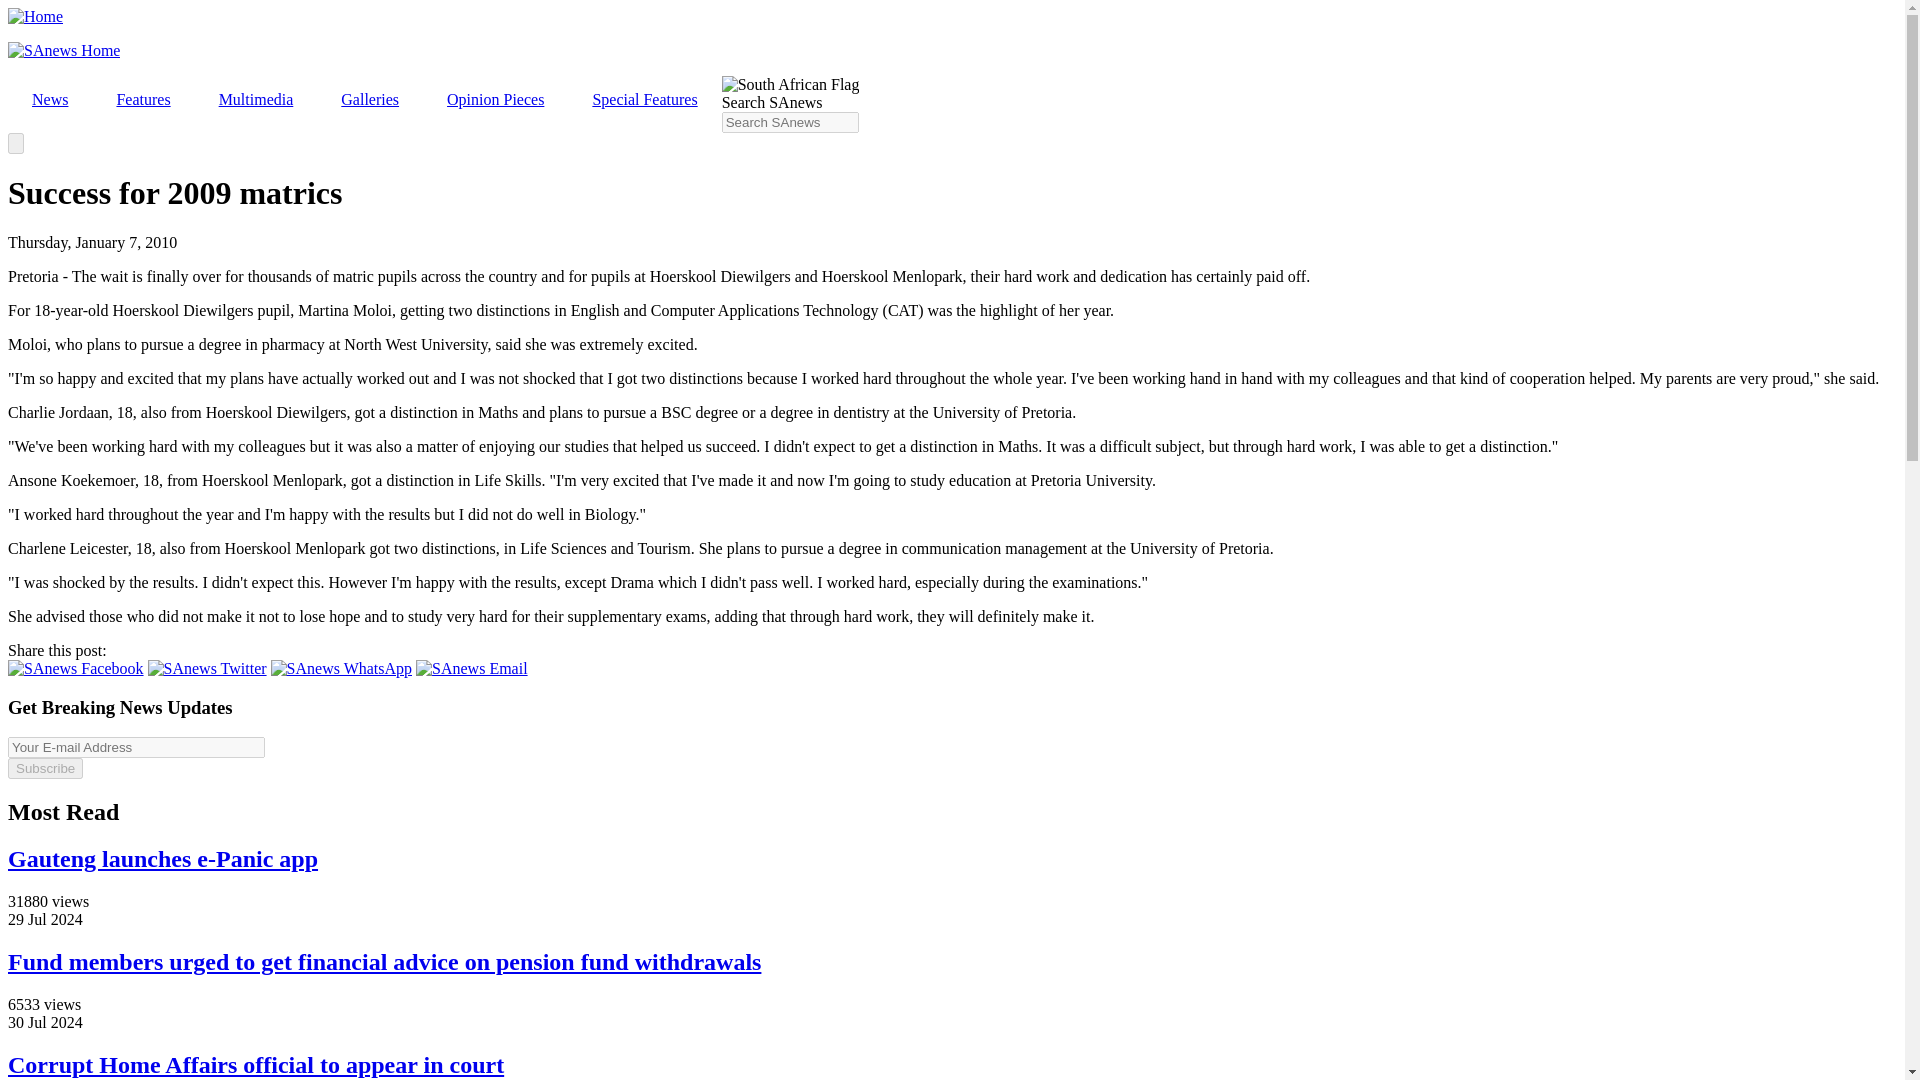 The image size is (1920, 1080). I want to click on Home, so click(35, 16).